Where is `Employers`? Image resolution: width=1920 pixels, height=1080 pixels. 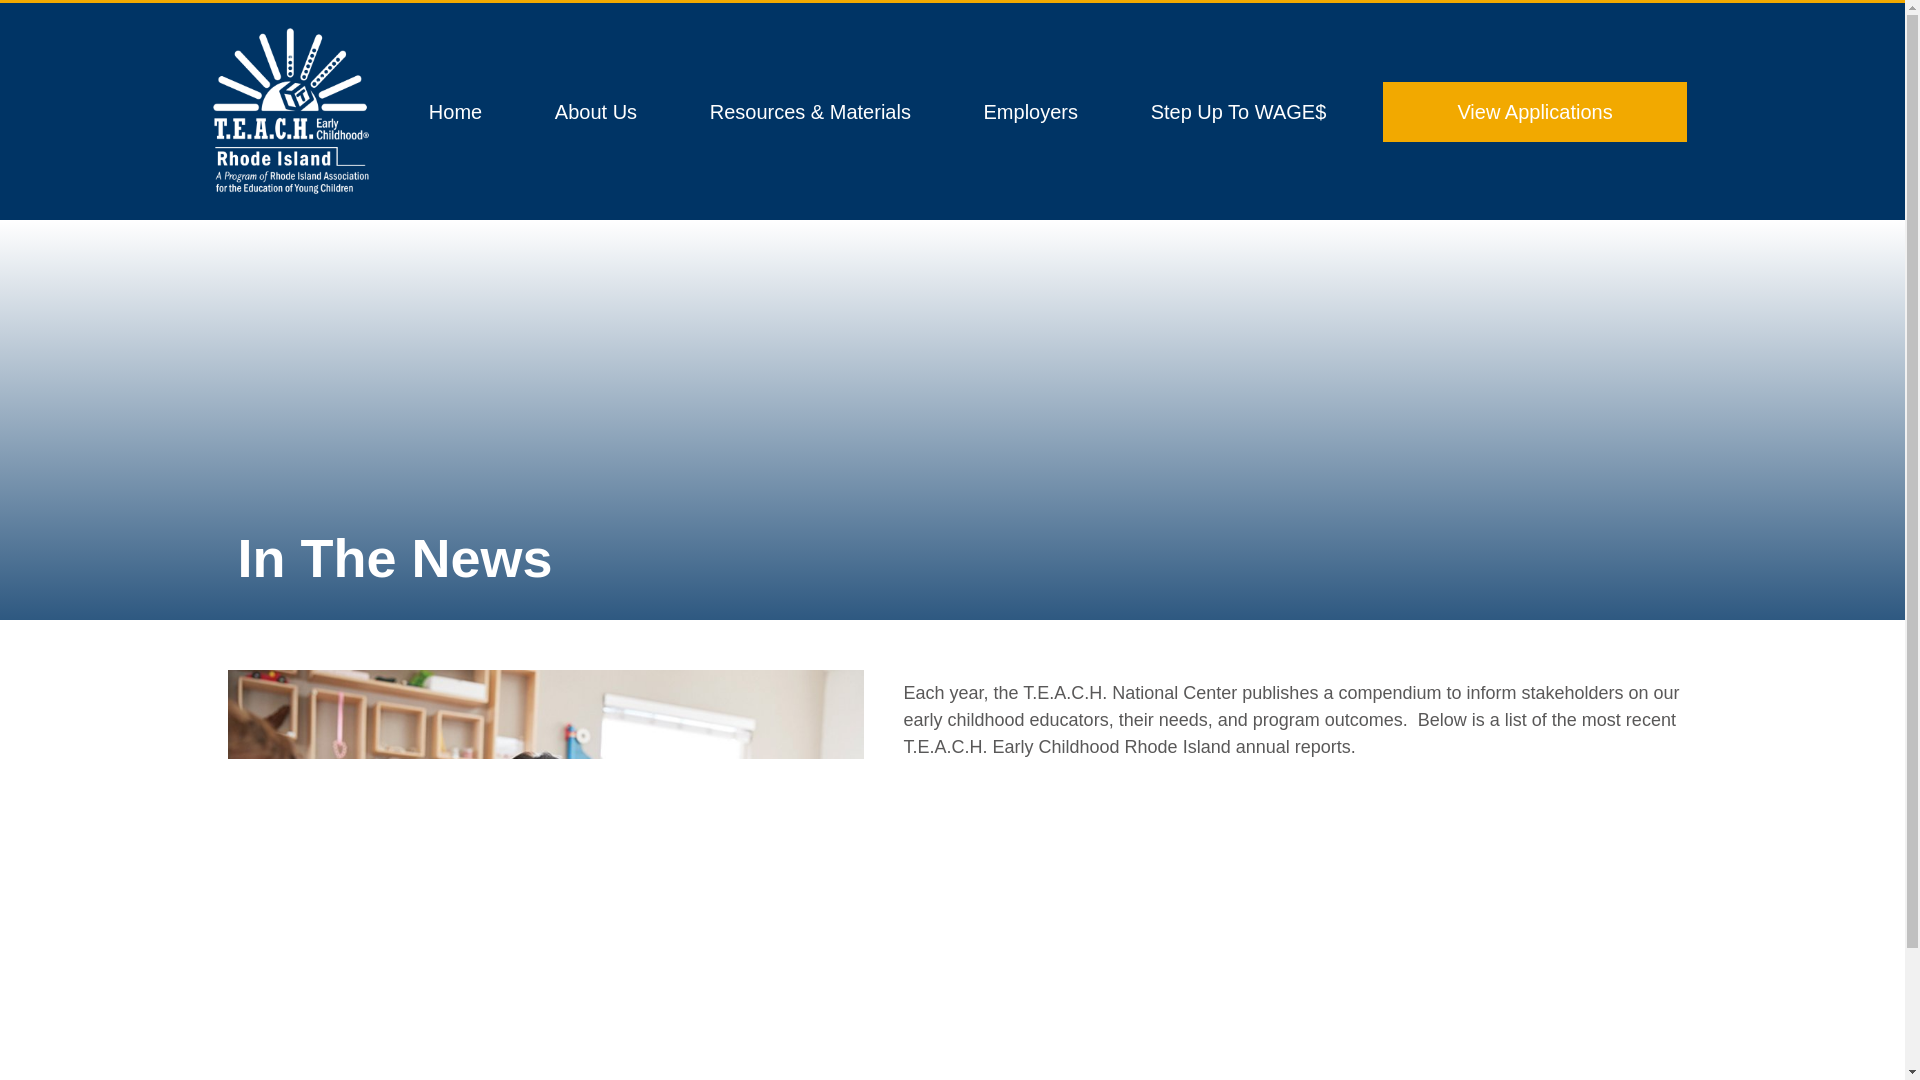
Employers is located at coordinates (1030, 112).